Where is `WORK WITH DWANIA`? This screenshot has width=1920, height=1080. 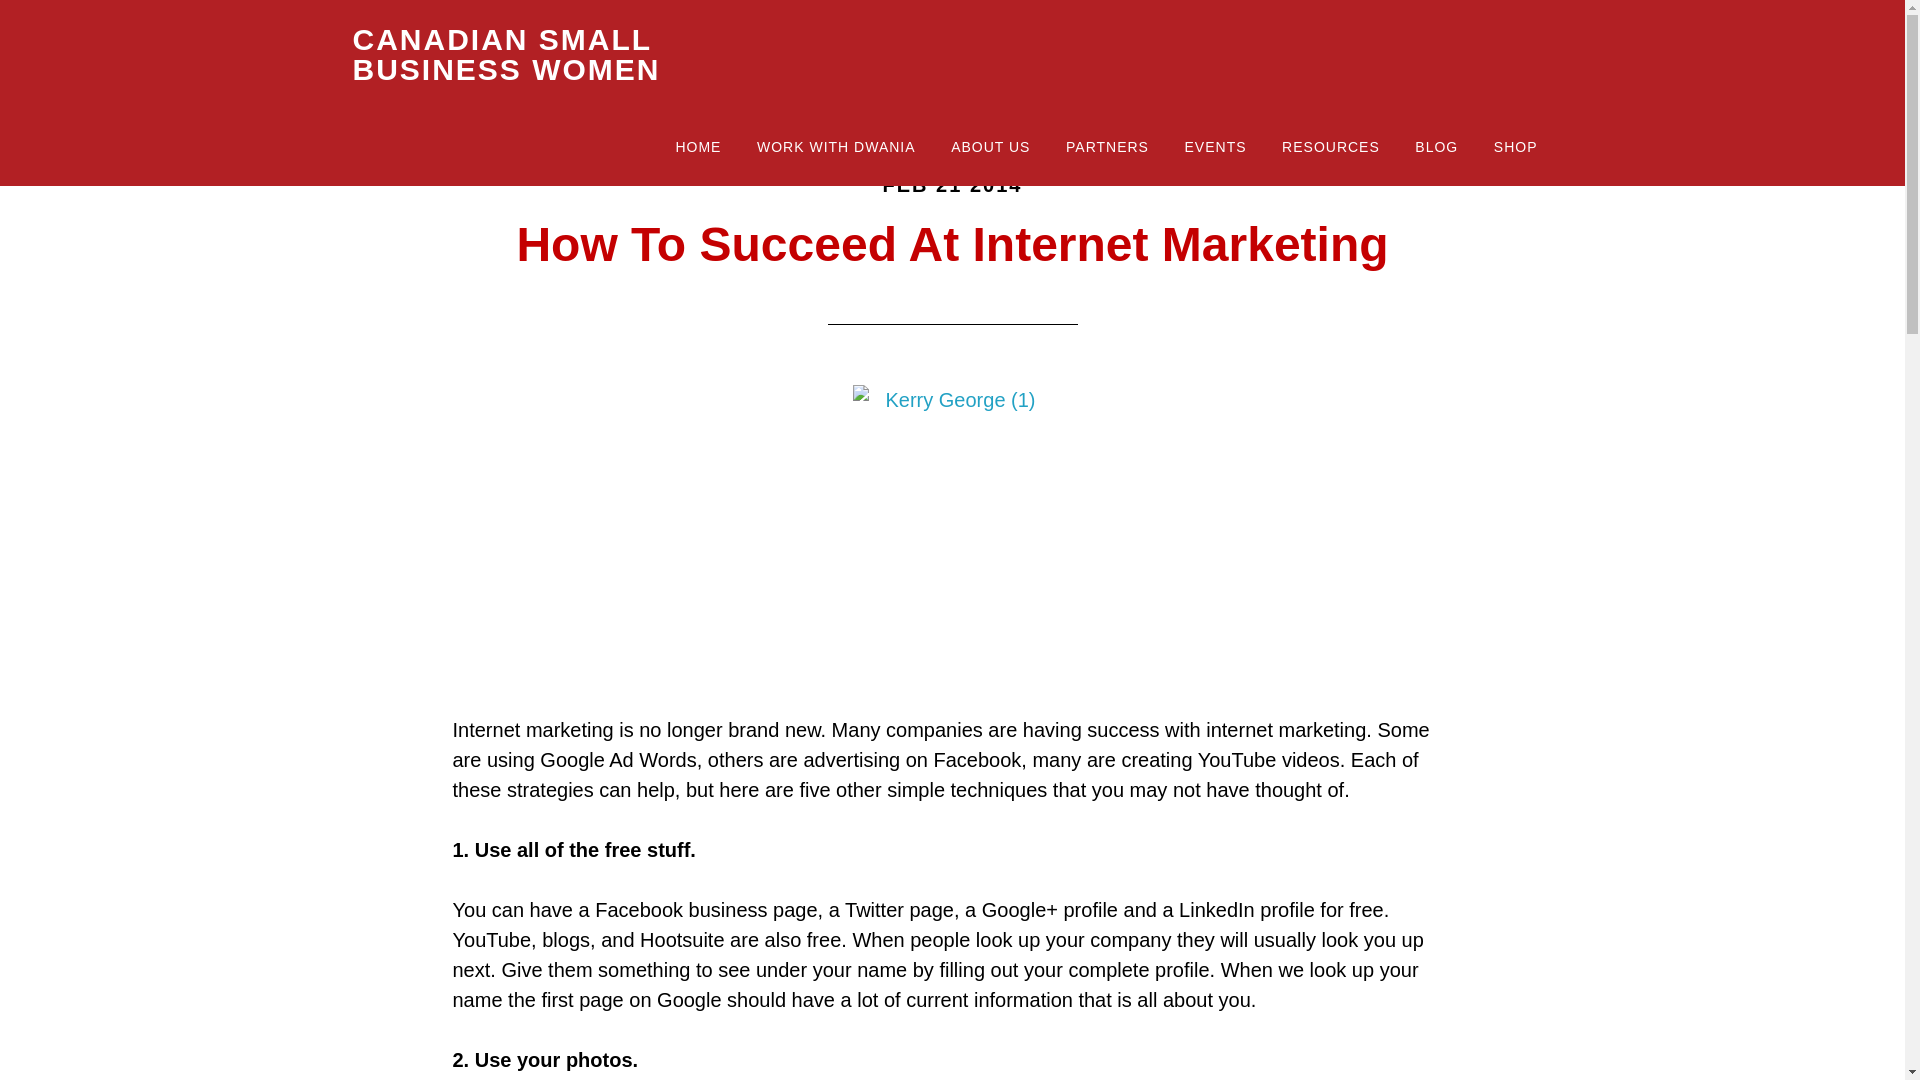
WORK WITH DWANIA is located at coordinates (836, 148).